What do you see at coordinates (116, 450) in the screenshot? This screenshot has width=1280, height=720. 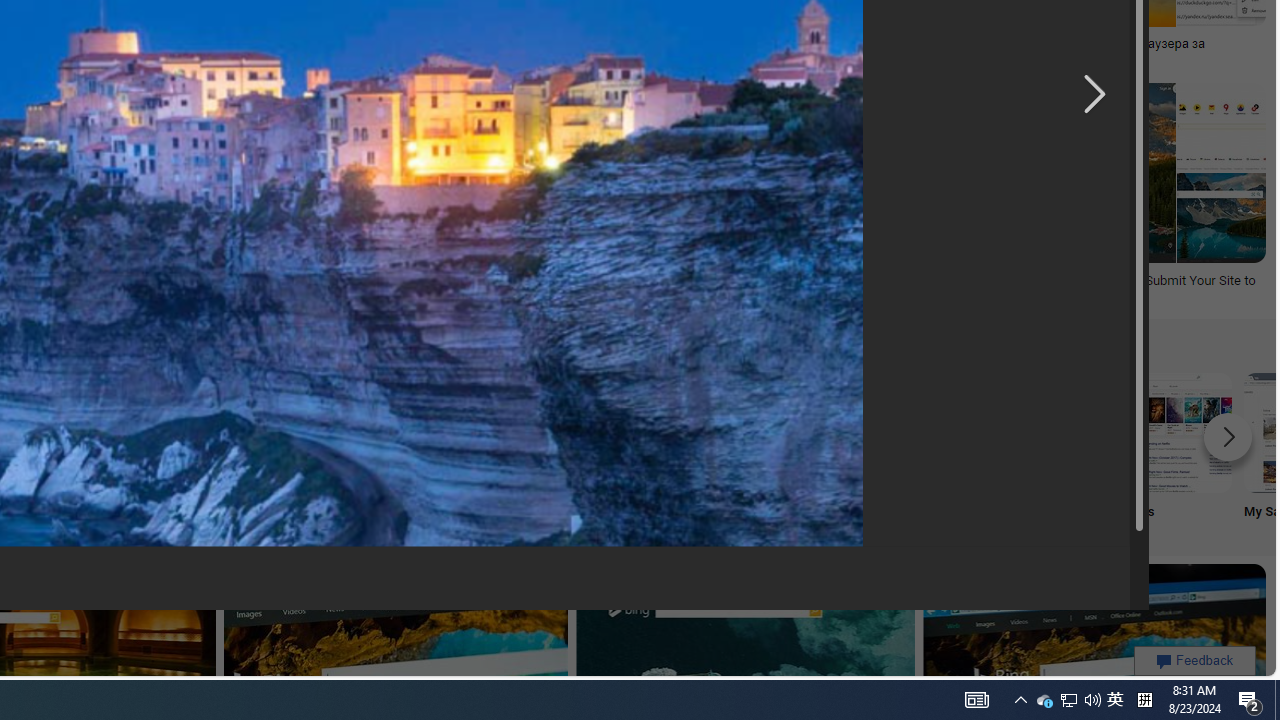 I see `Random` at bounding box center [116, 450].